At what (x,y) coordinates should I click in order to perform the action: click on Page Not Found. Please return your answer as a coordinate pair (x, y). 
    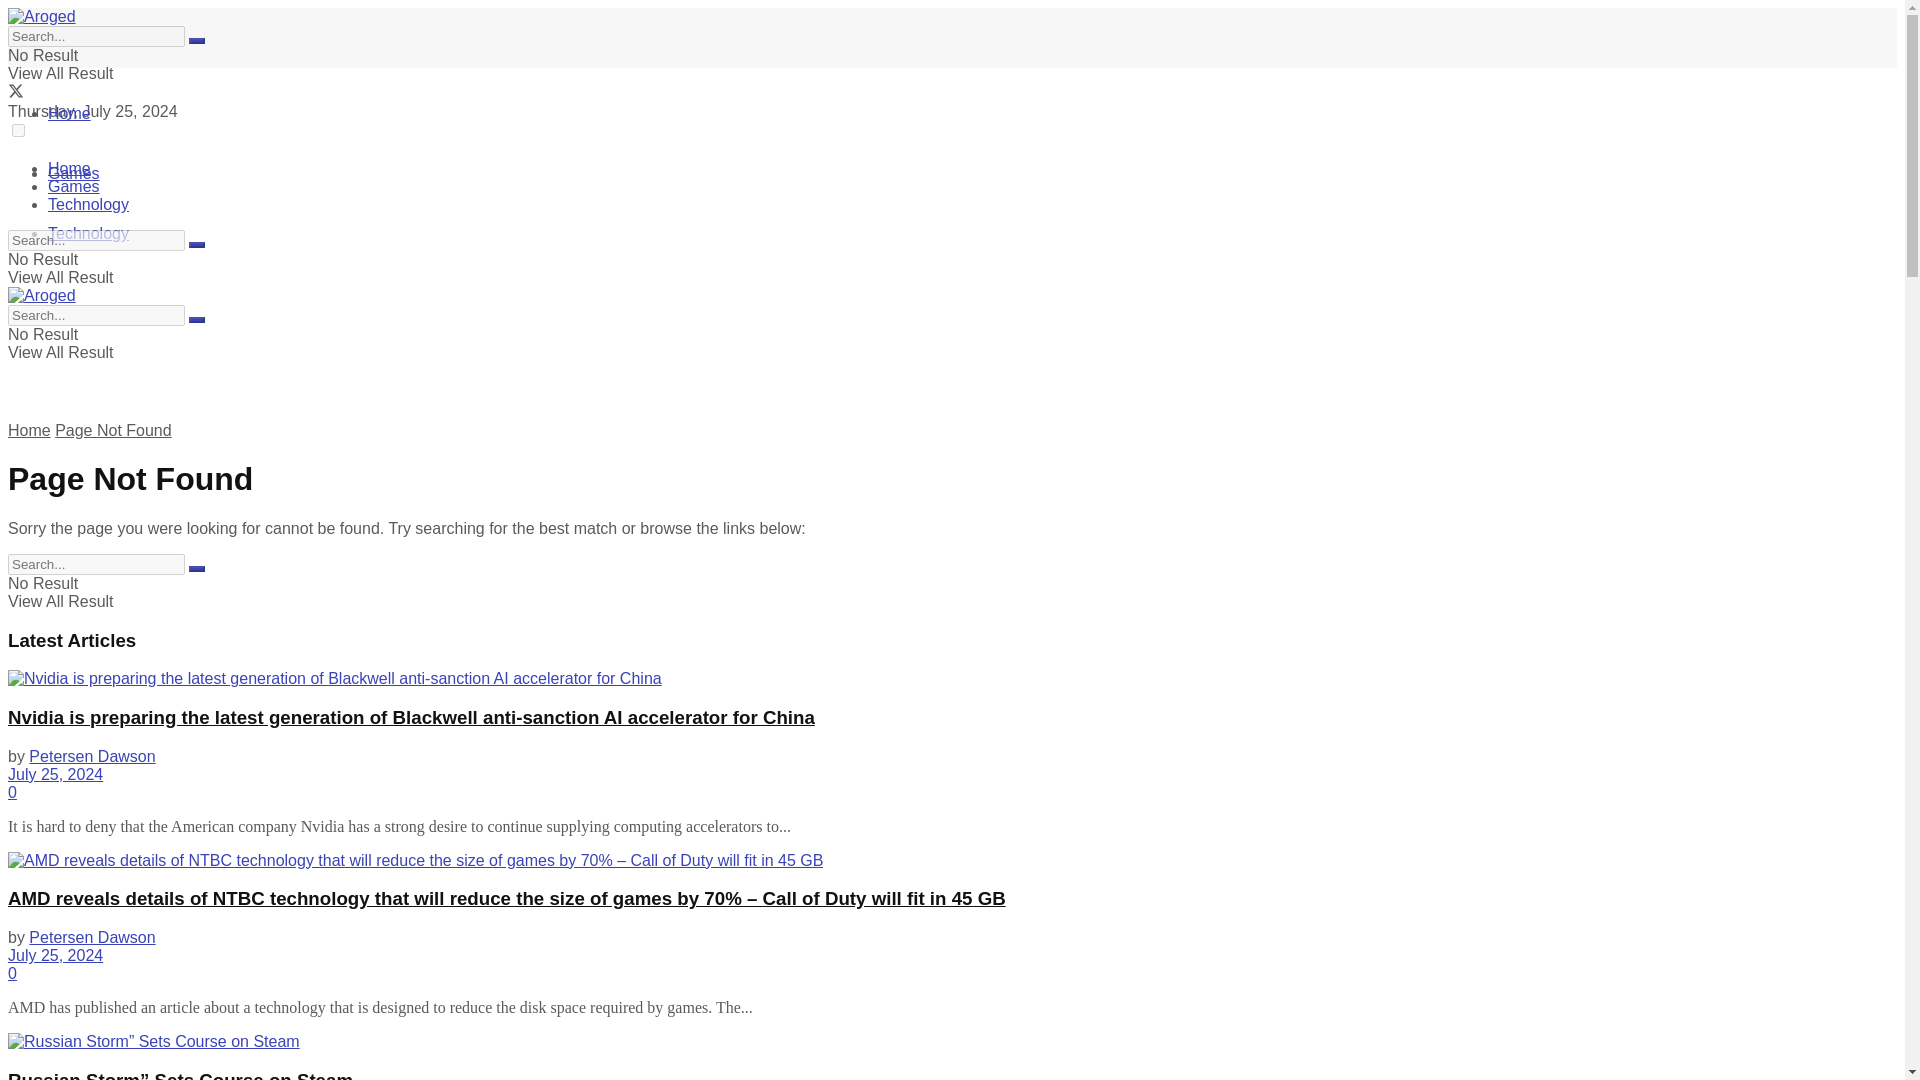
    Looking at the image, I should click on (114, 430).